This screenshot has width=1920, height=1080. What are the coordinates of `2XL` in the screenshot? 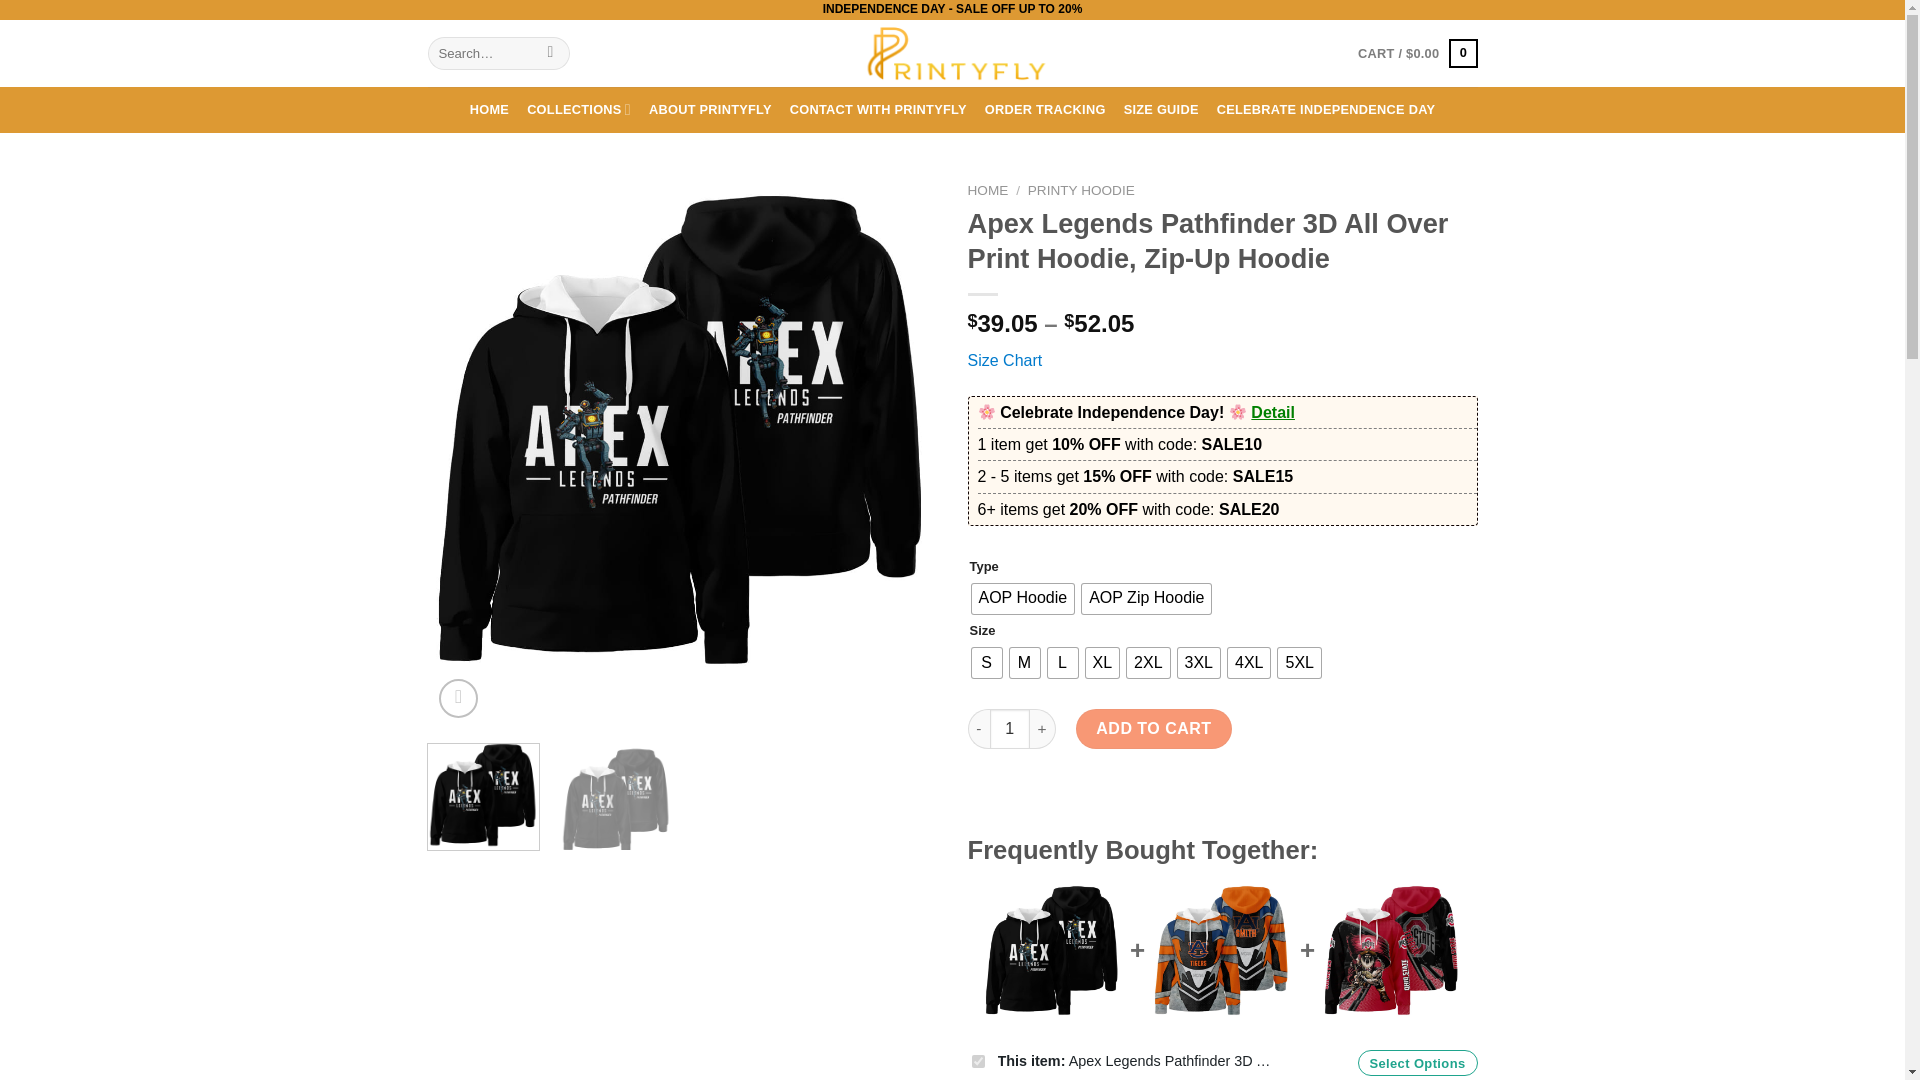 It's located at (1148, 663).